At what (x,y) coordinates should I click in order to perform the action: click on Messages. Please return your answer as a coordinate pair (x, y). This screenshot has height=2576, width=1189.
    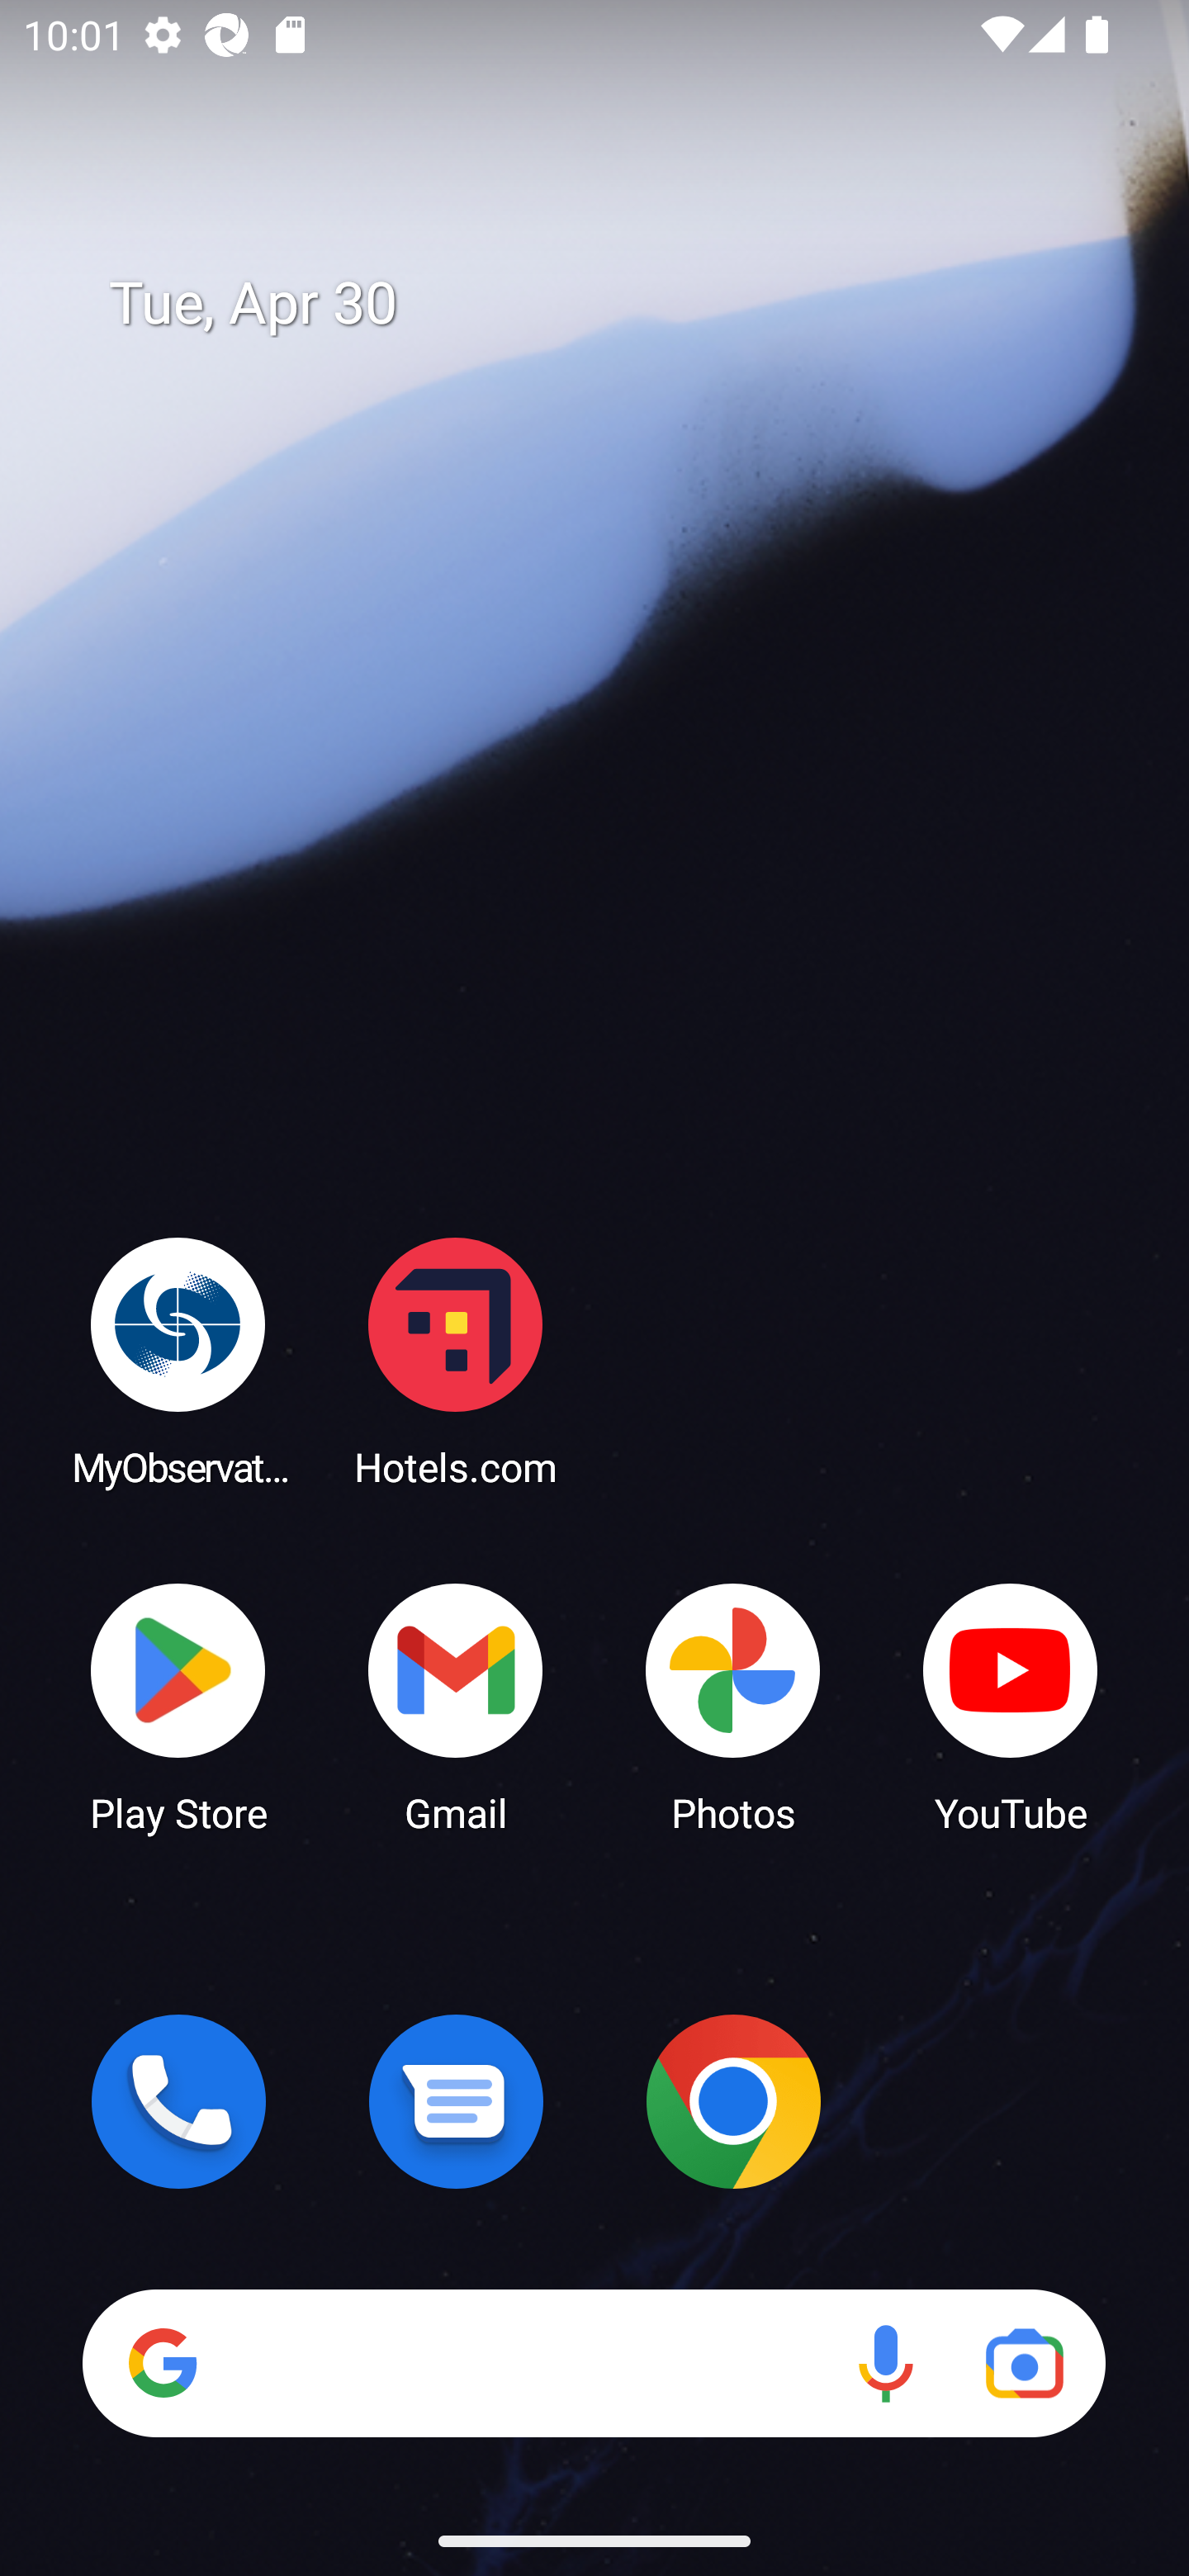
    Looking at the image, I should click on (456, 2101).